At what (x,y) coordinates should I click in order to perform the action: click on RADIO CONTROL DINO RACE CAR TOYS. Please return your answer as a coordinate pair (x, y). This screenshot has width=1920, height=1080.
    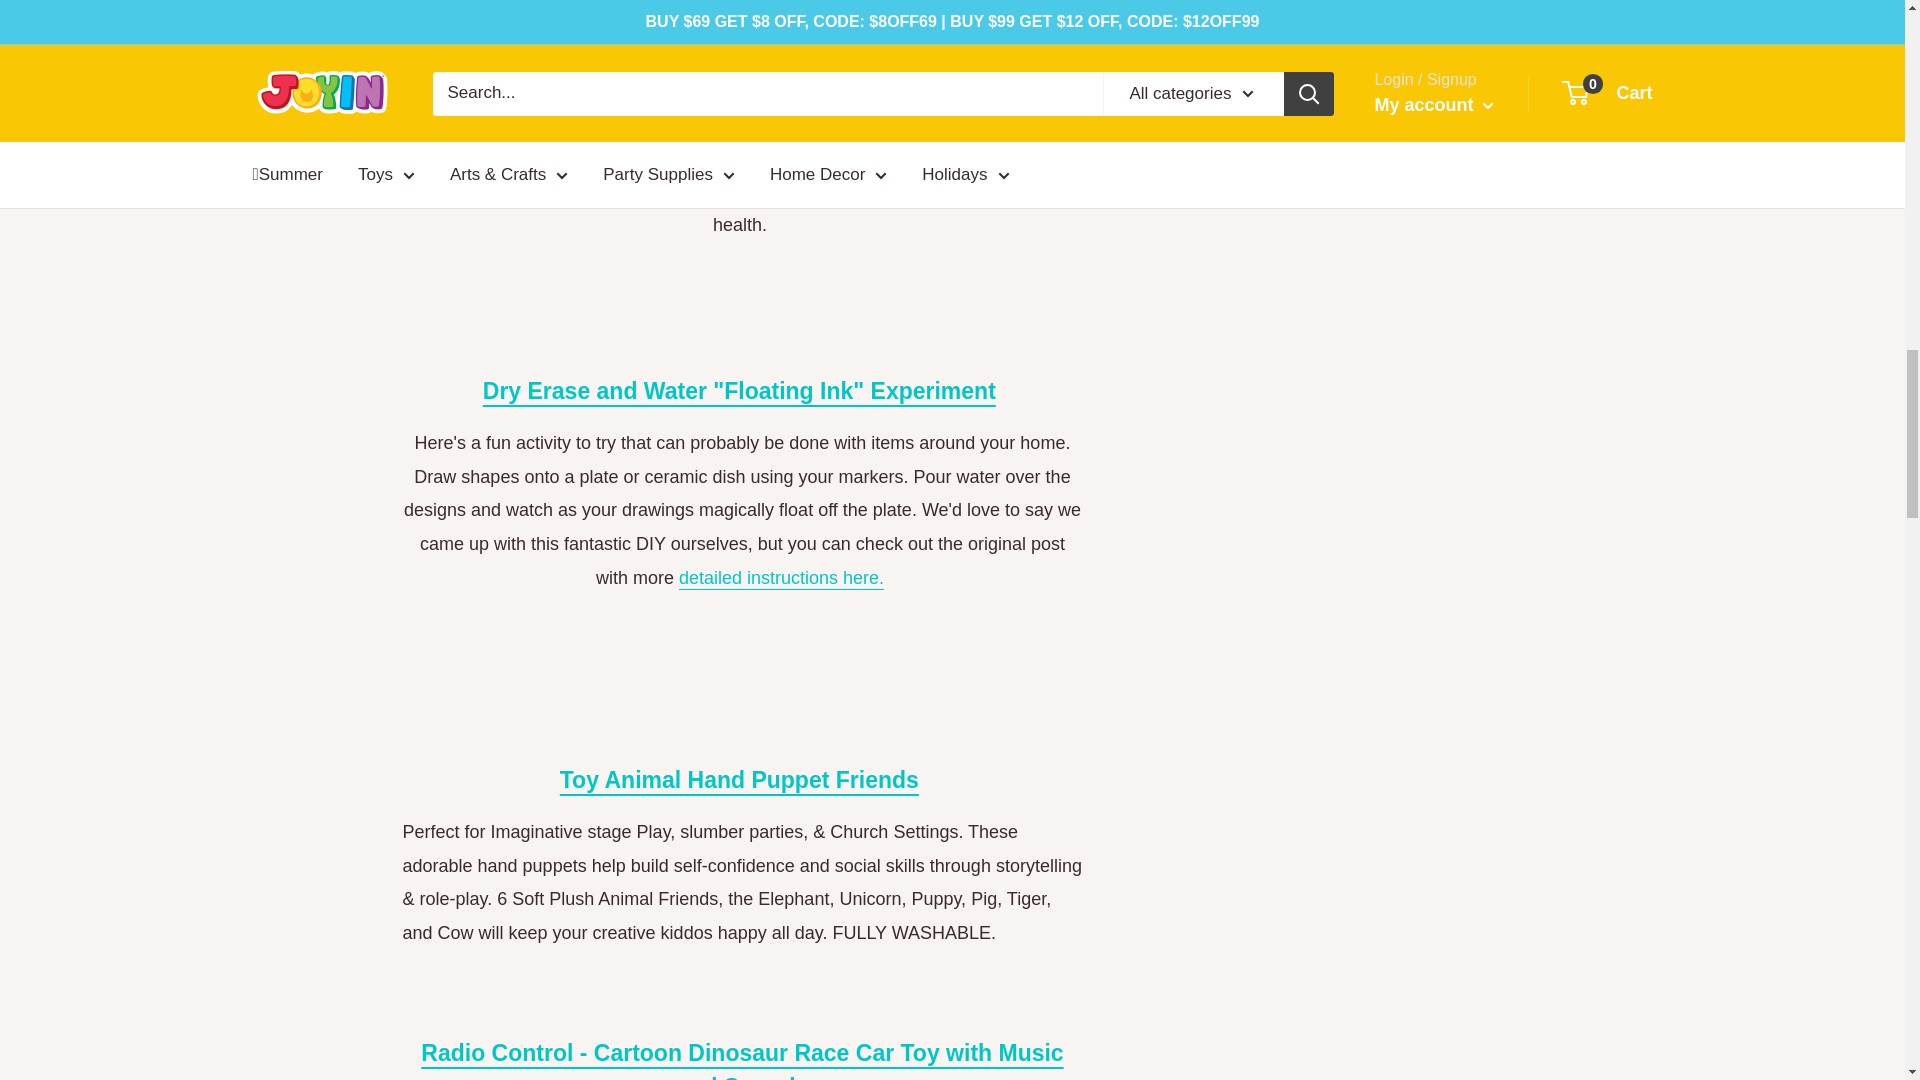
    Looking at the image, I should click on (742, 1060).